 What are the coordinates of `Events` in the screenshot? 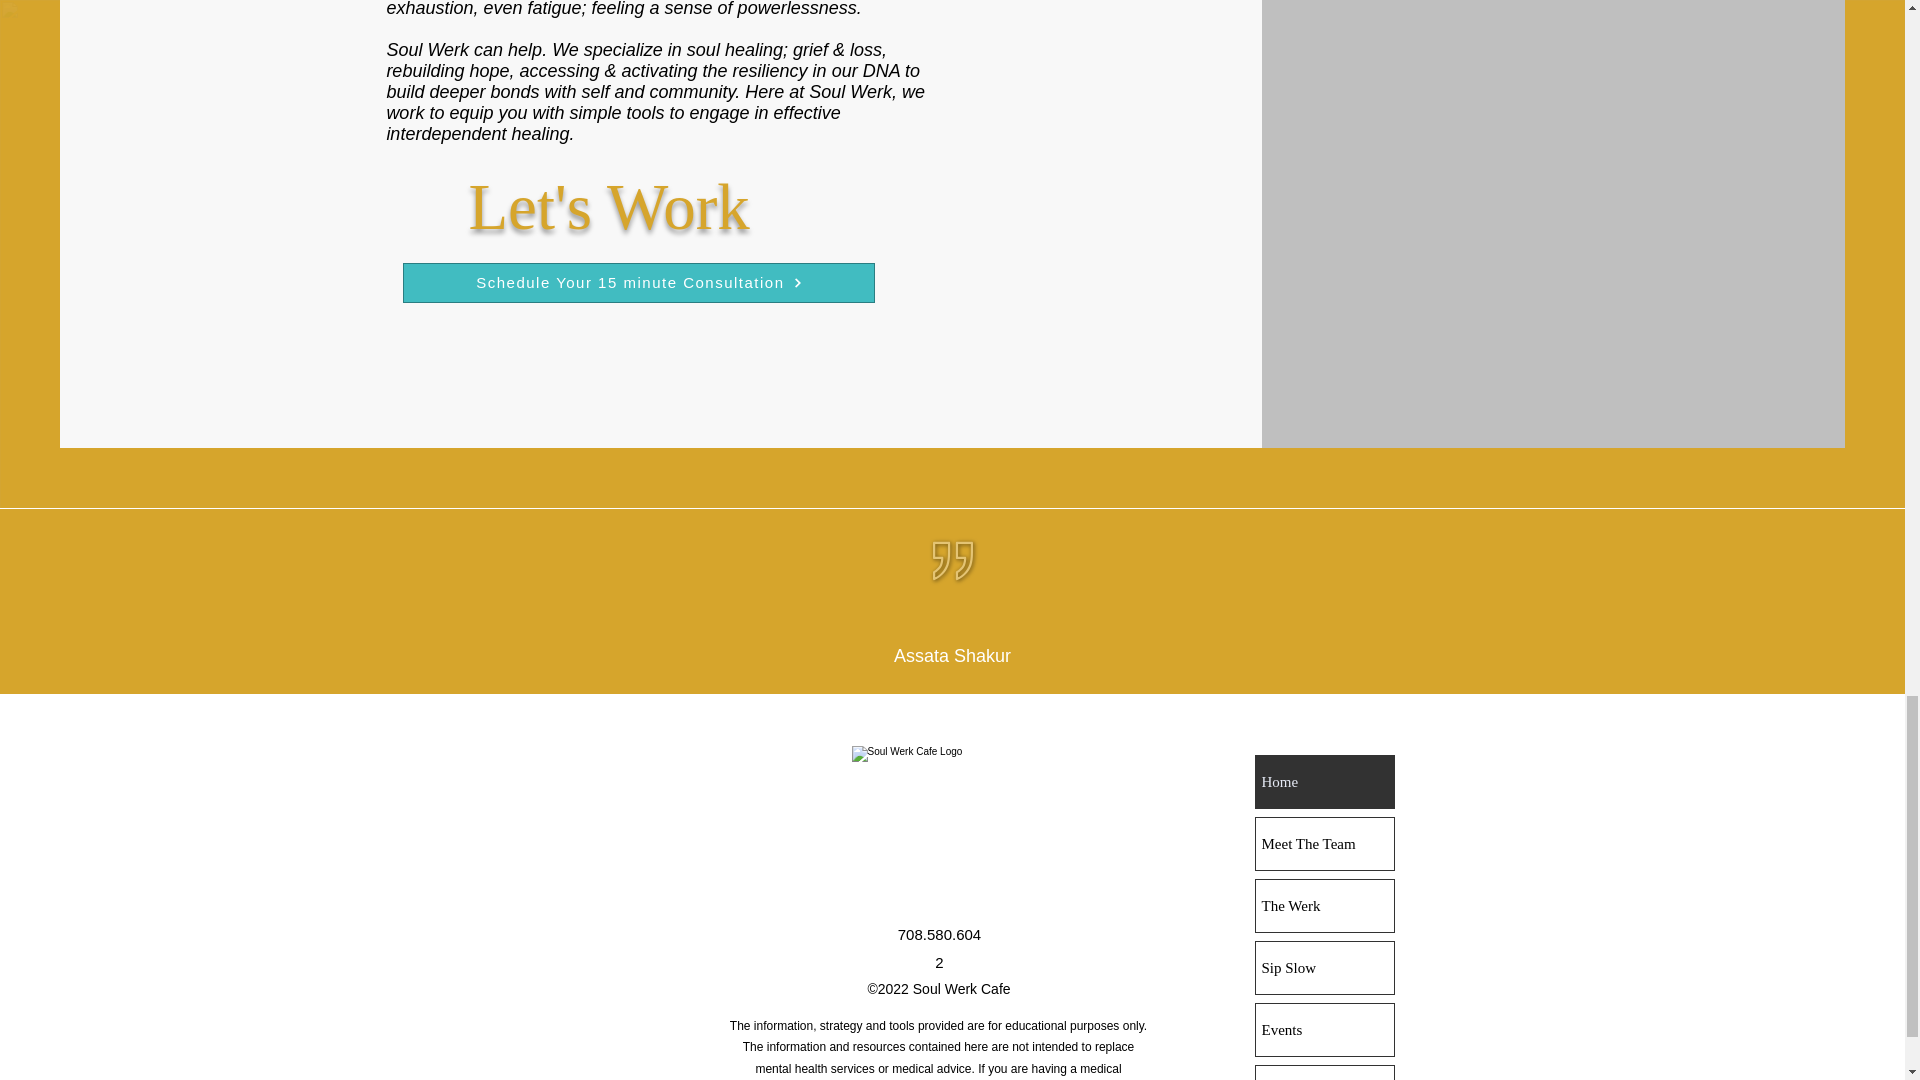 It's located at (1324, 1030).